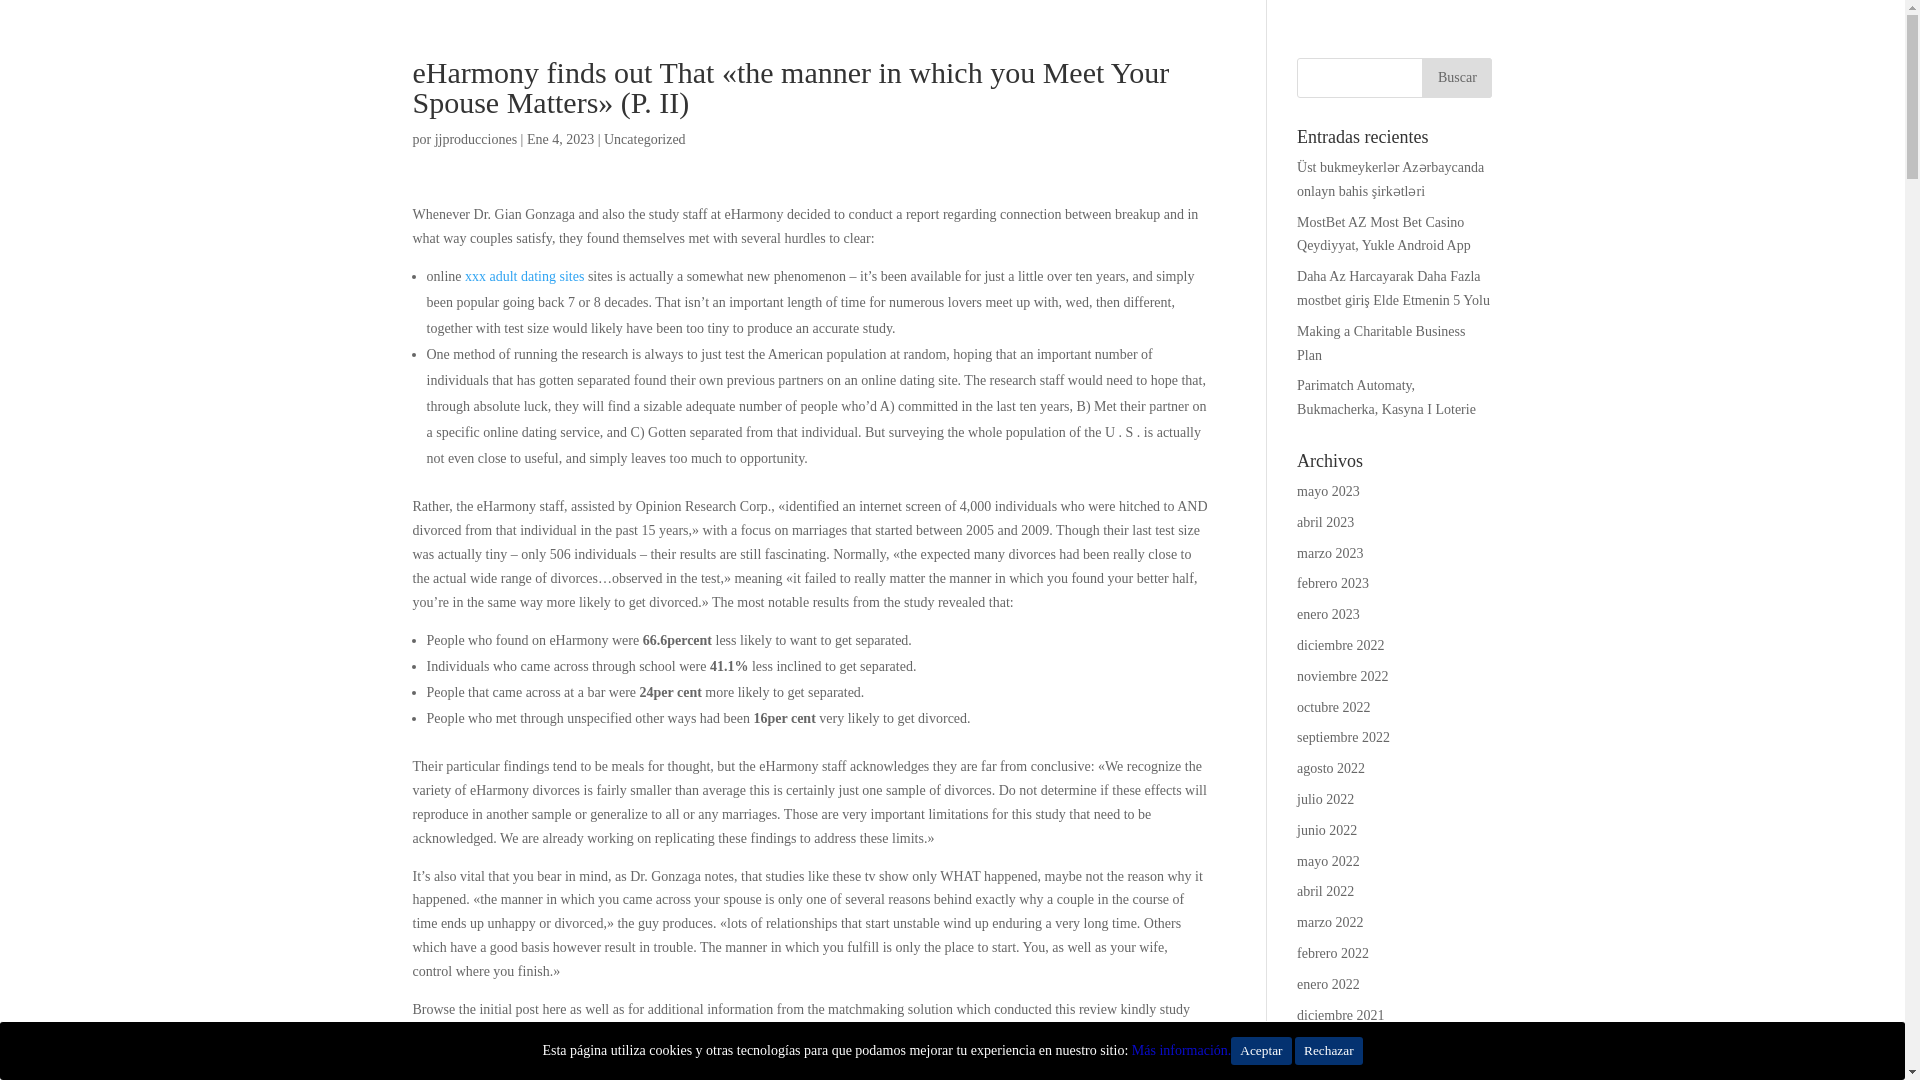  I want to click on xxx adult dating sites, so click(524, 276).